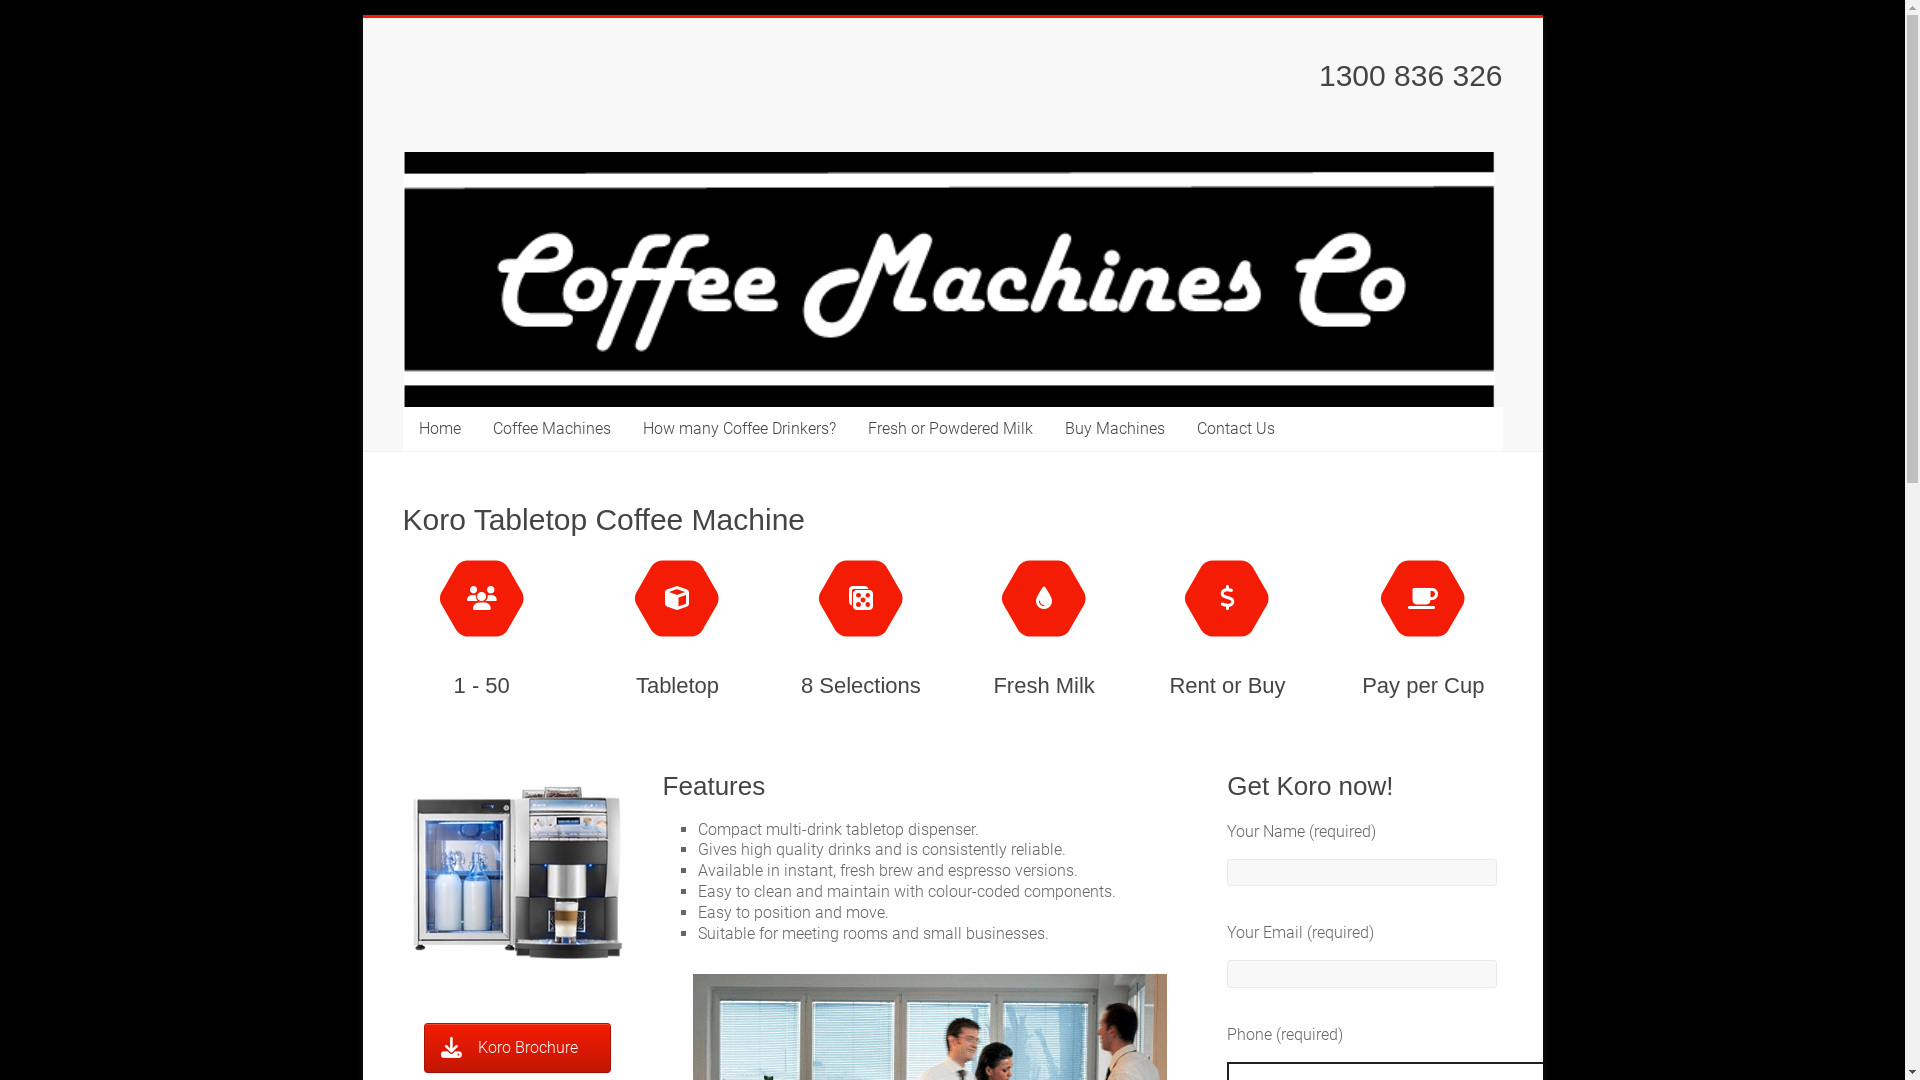 The image size is (1920, 1080). What do you see at coordinates (487, 112) in the screenshot?
I see `Office Coffee Melbourne` at bounding box center [487, 112].